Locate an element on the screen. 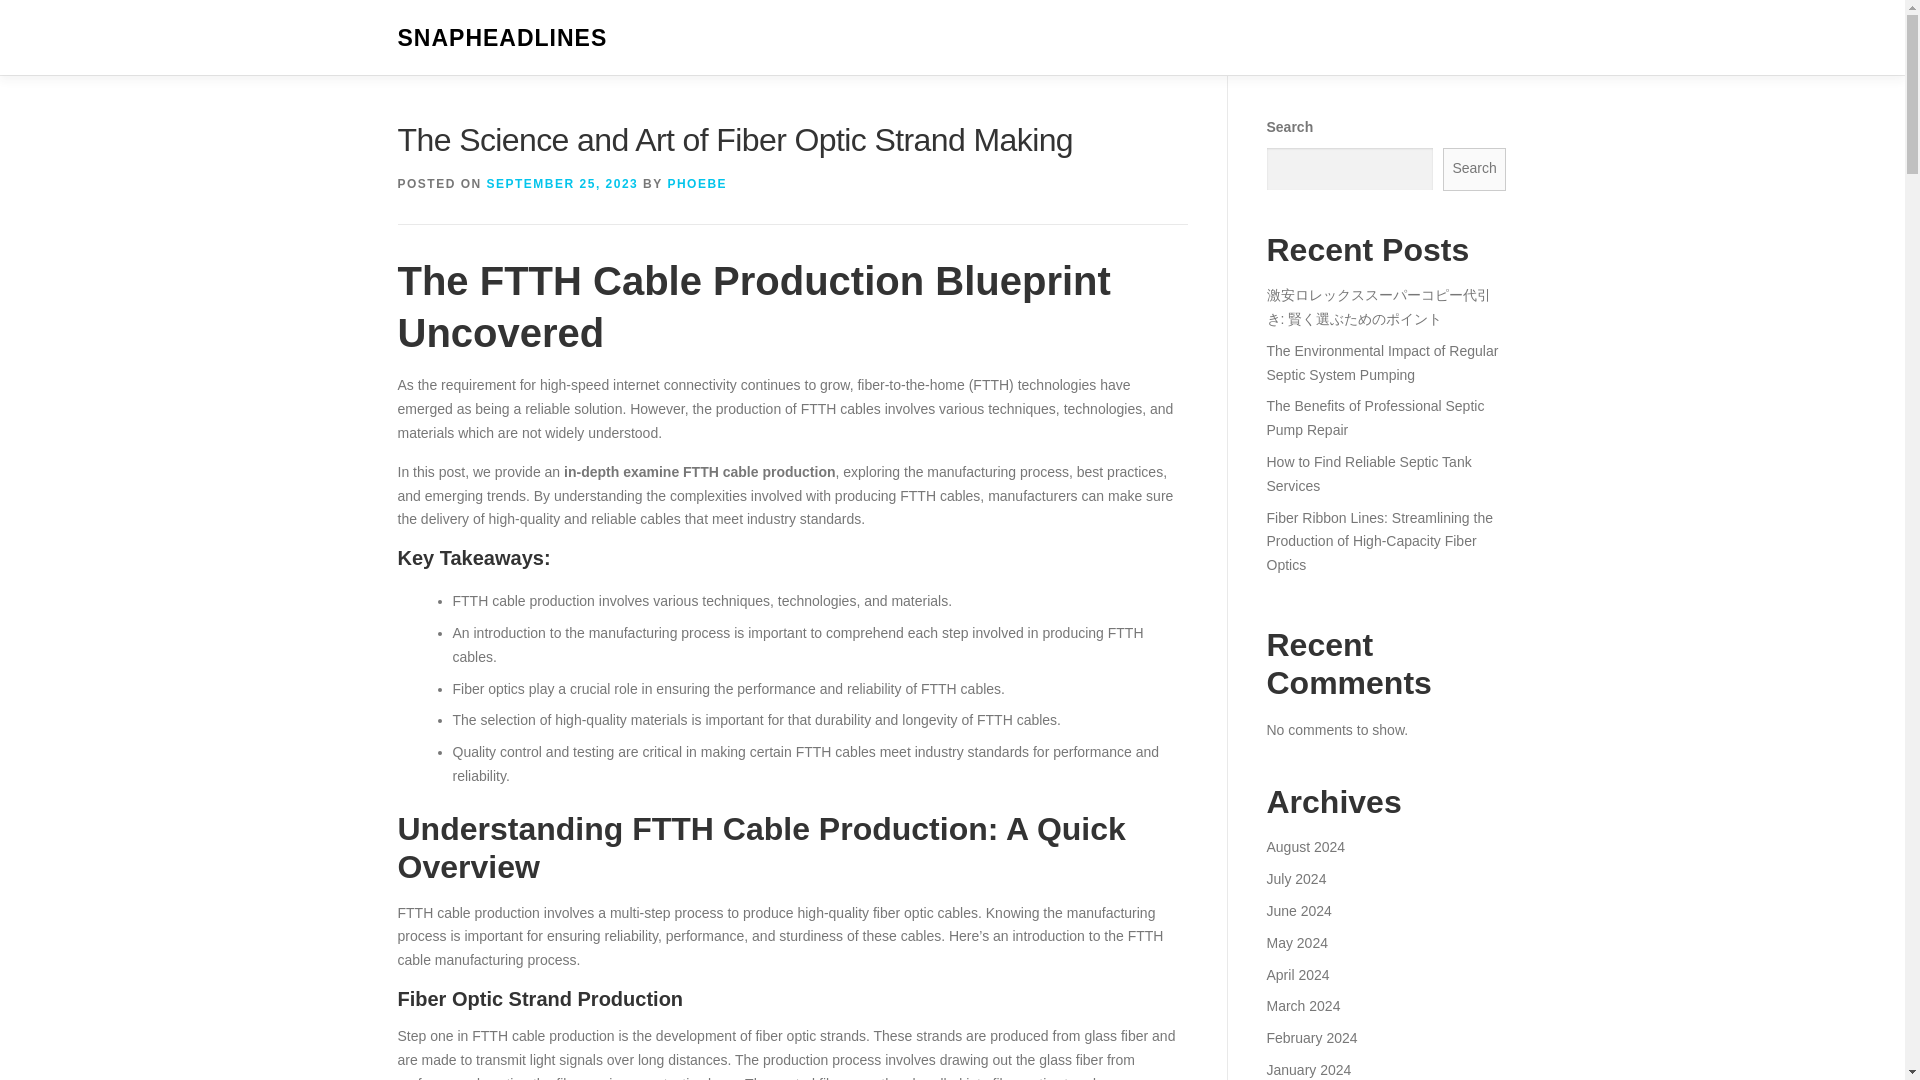  SEPTEMBER 25, 2023 is located at coordinates (563, 184).